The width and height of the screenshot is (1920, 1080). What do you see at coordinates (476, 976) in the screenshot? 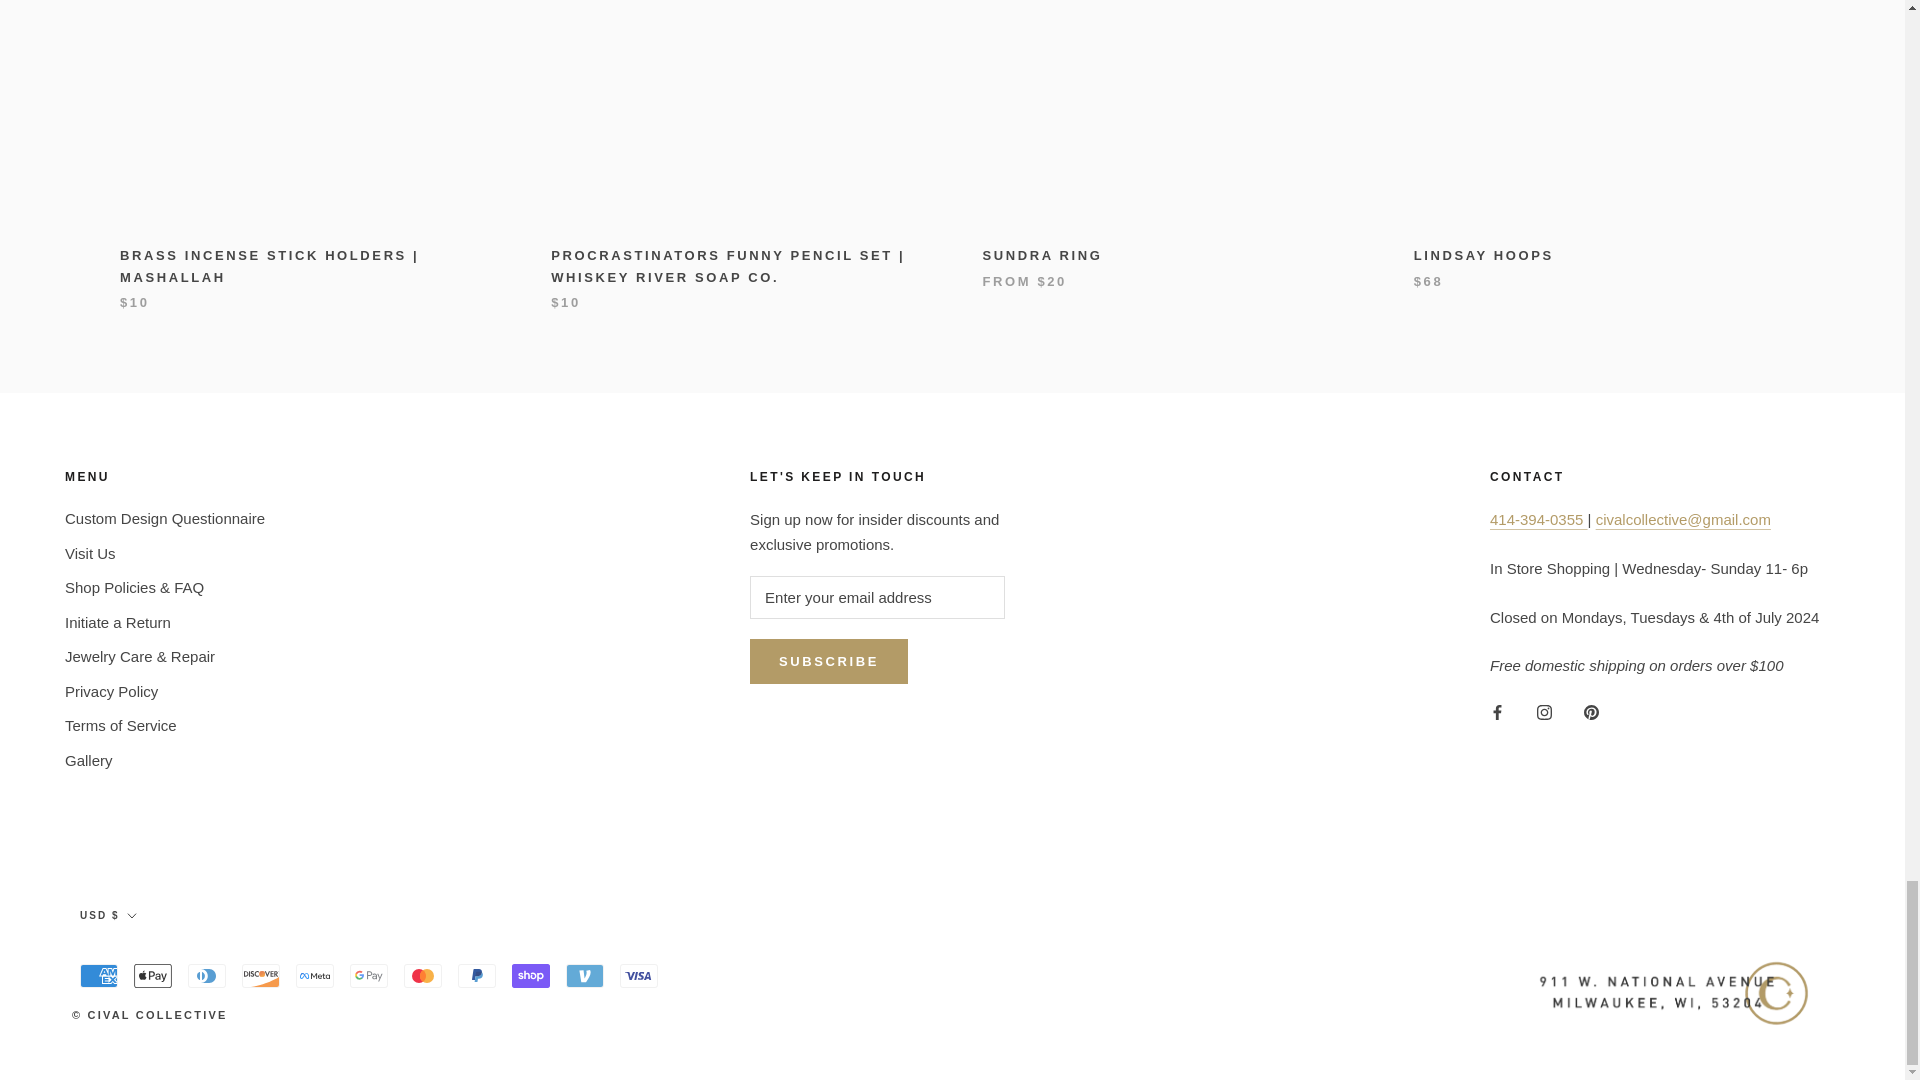
I see `PayPal` at bounding box center [476, 976].